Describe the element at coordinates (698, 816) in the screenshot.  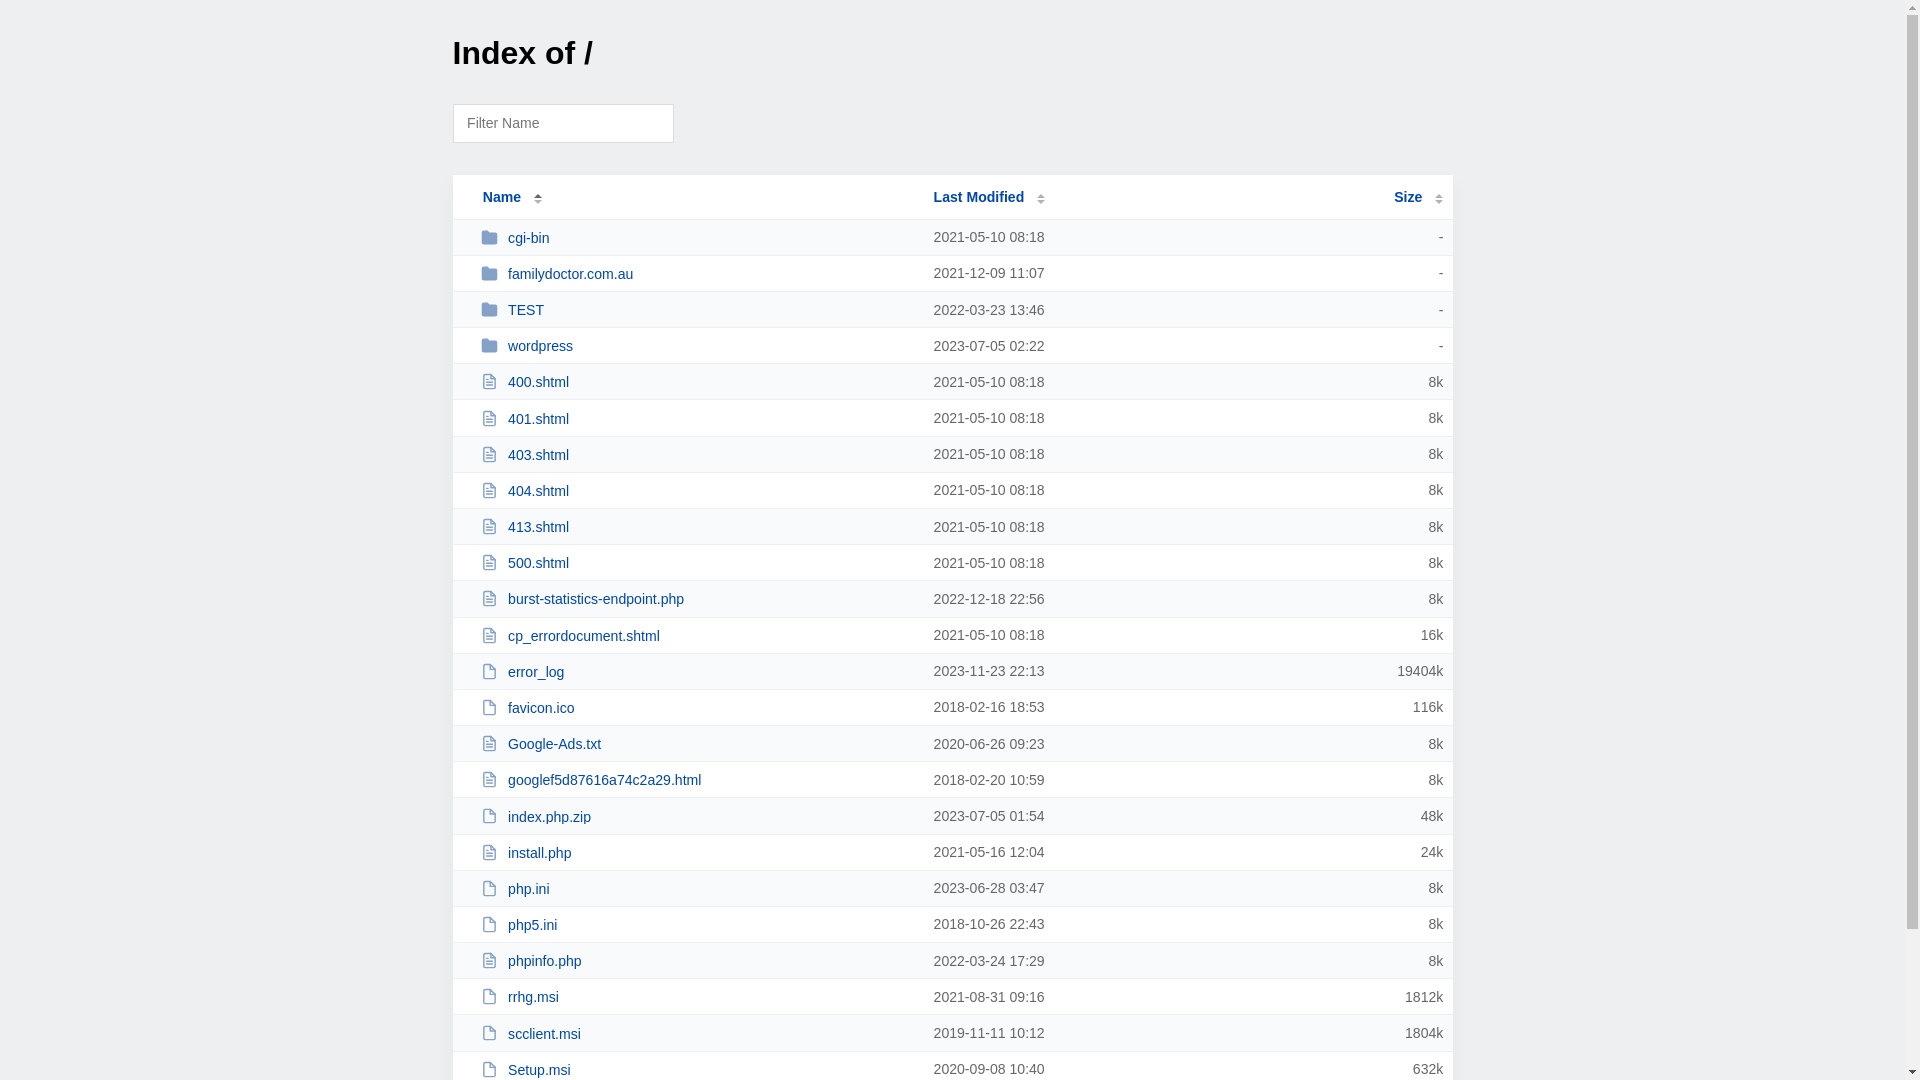
I see `index.php.zip` at that location.